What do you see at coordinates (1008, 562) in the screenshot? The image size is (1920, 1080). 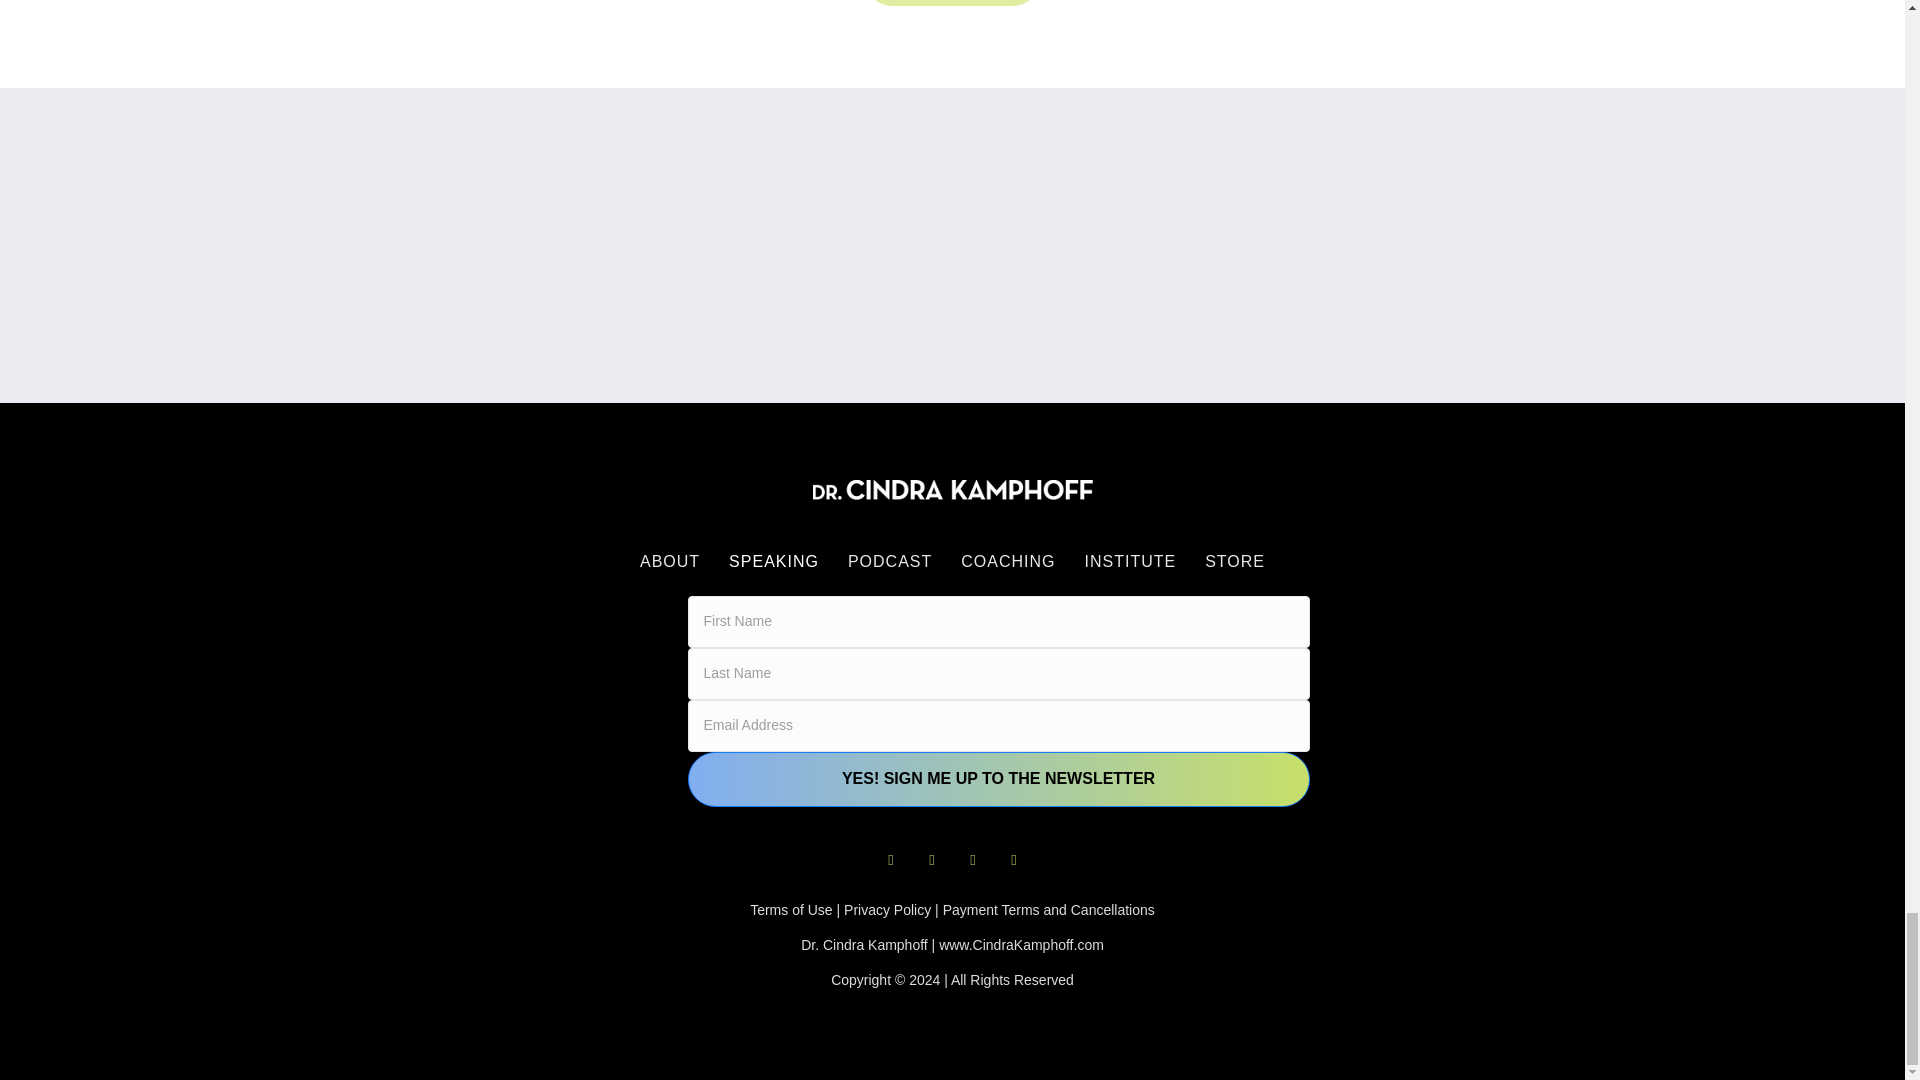 I see `COACHING` at bounding box center [1008, 562].